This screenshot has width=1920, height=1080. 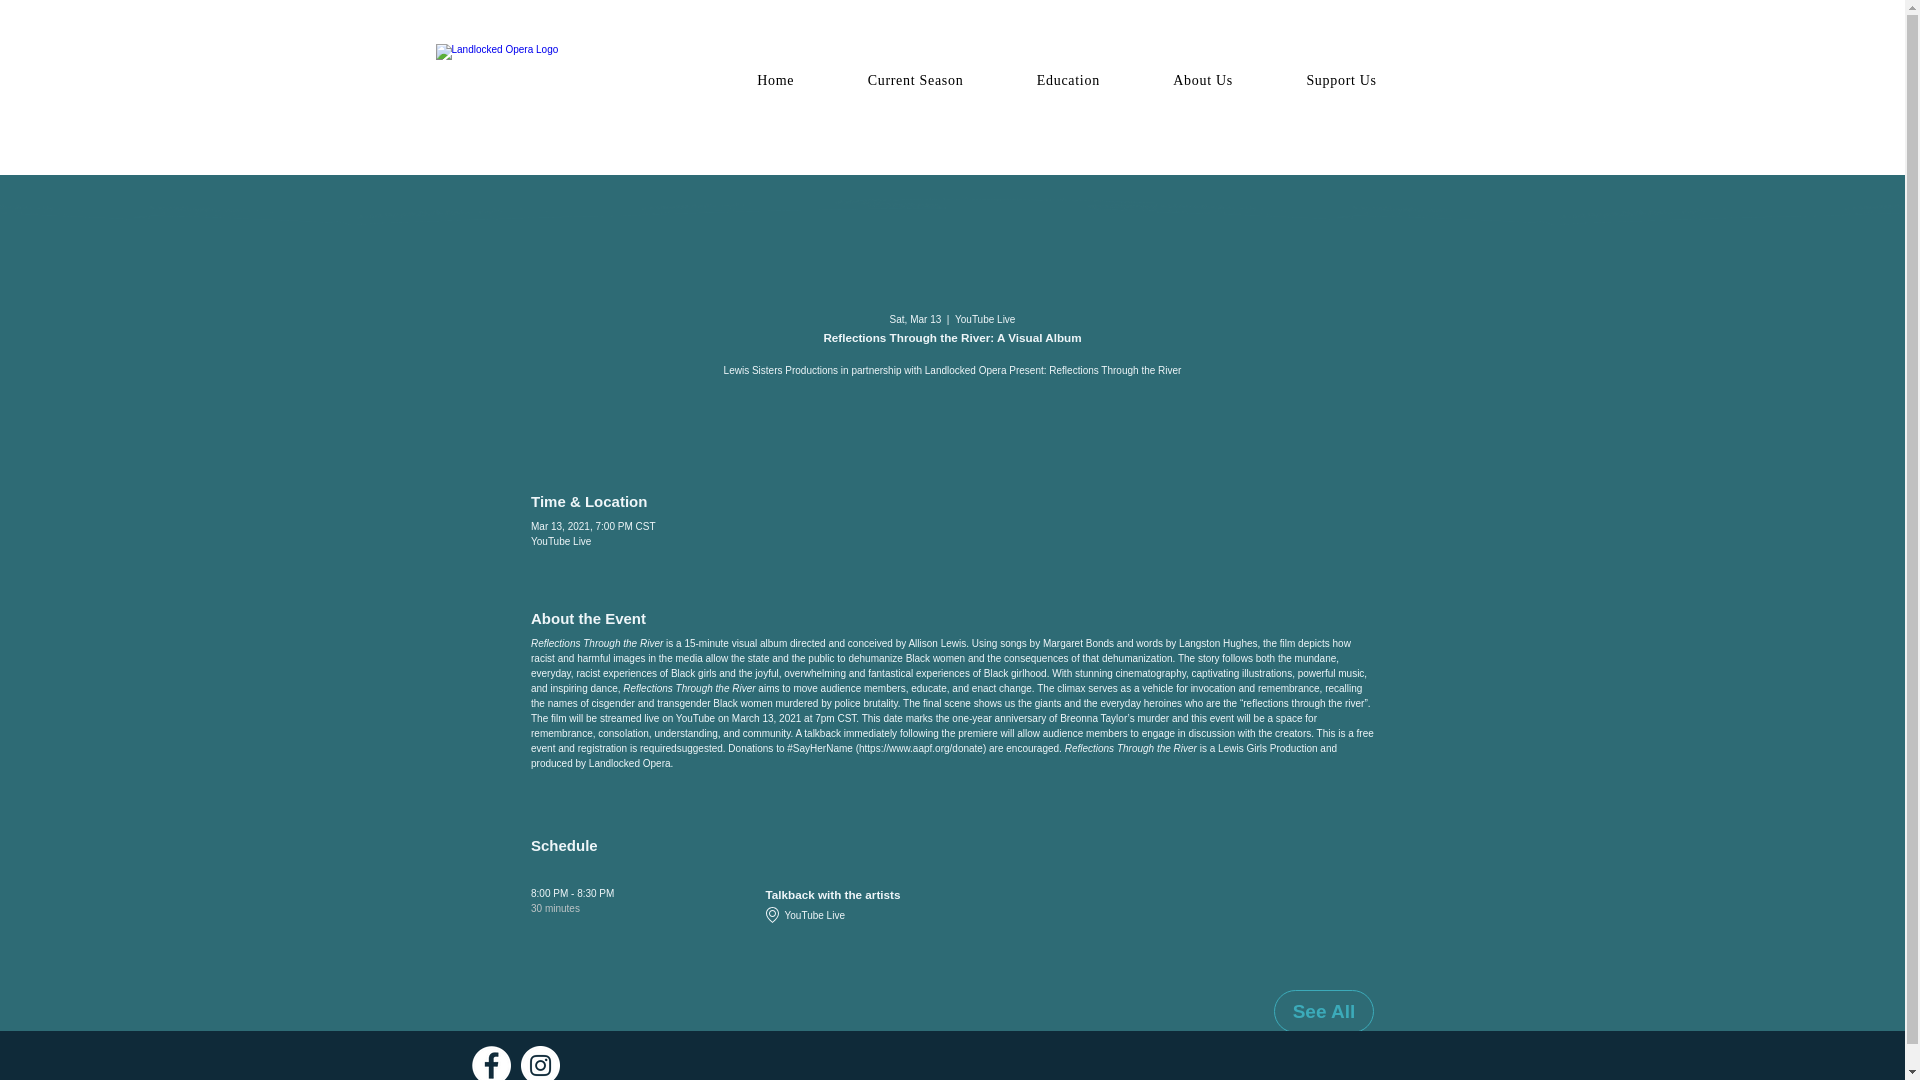 What do you see at coordinates (1068, 80) in the screenshot?
I see `Education` at bounding box center [1068, 80].